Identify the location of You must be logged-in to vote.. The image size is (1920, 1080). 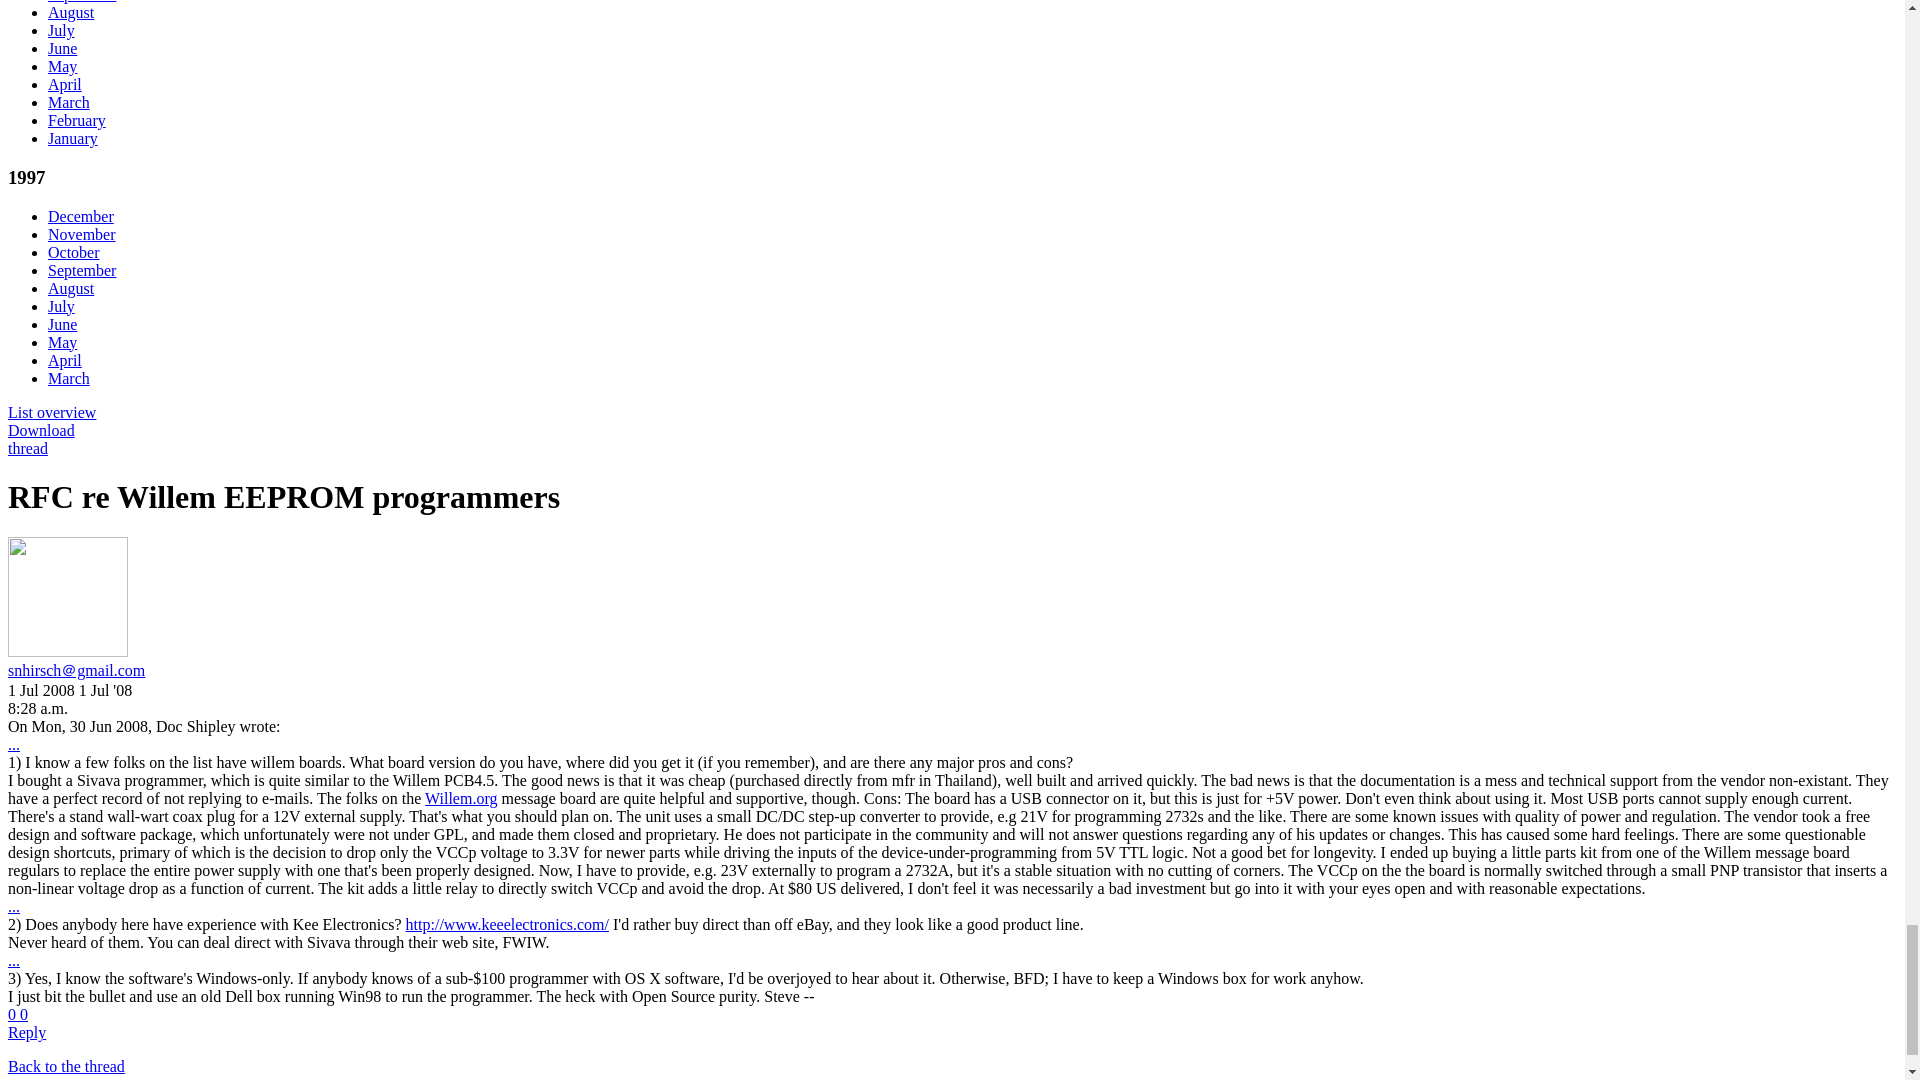
(24, 1014).